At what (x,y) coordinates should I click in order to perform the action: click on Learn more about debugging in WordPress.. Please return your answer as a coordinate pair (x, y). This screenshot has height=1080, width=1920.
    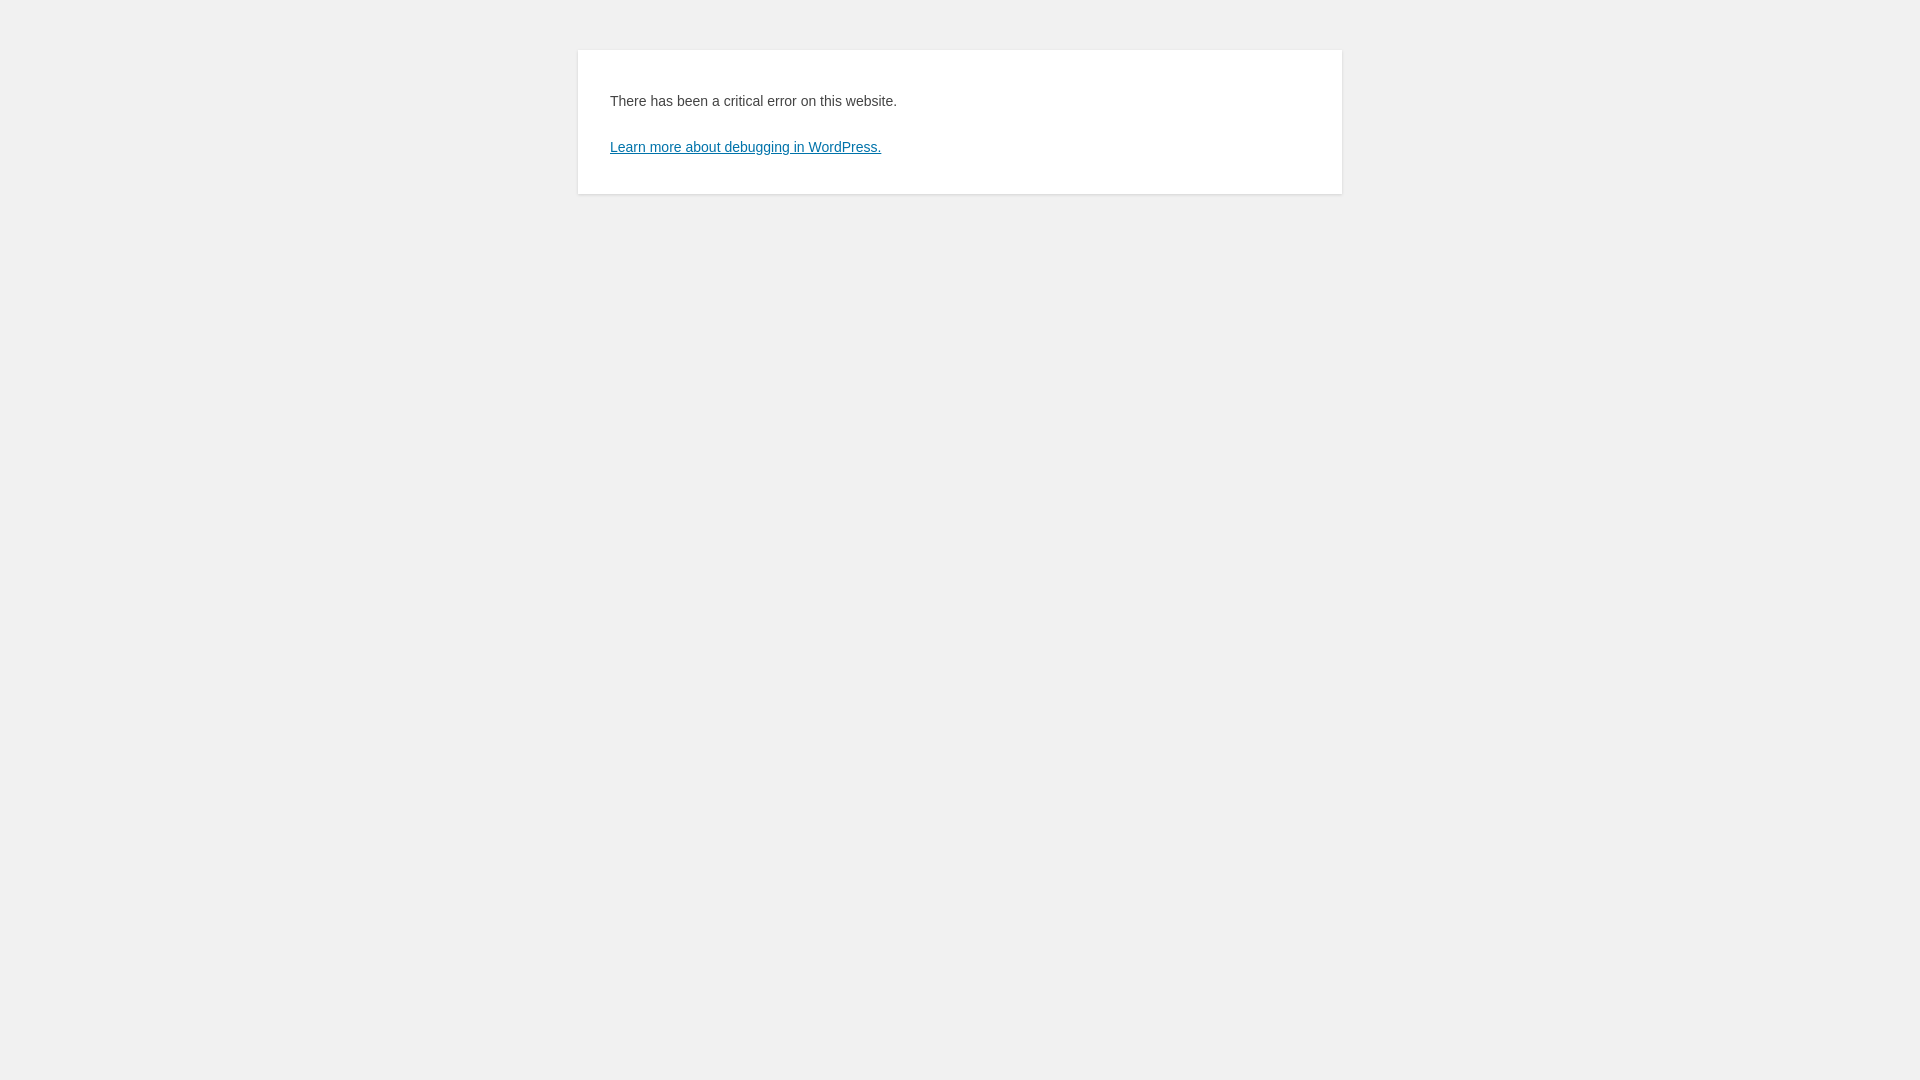
    Looking at the image, I should click on (746, 147).